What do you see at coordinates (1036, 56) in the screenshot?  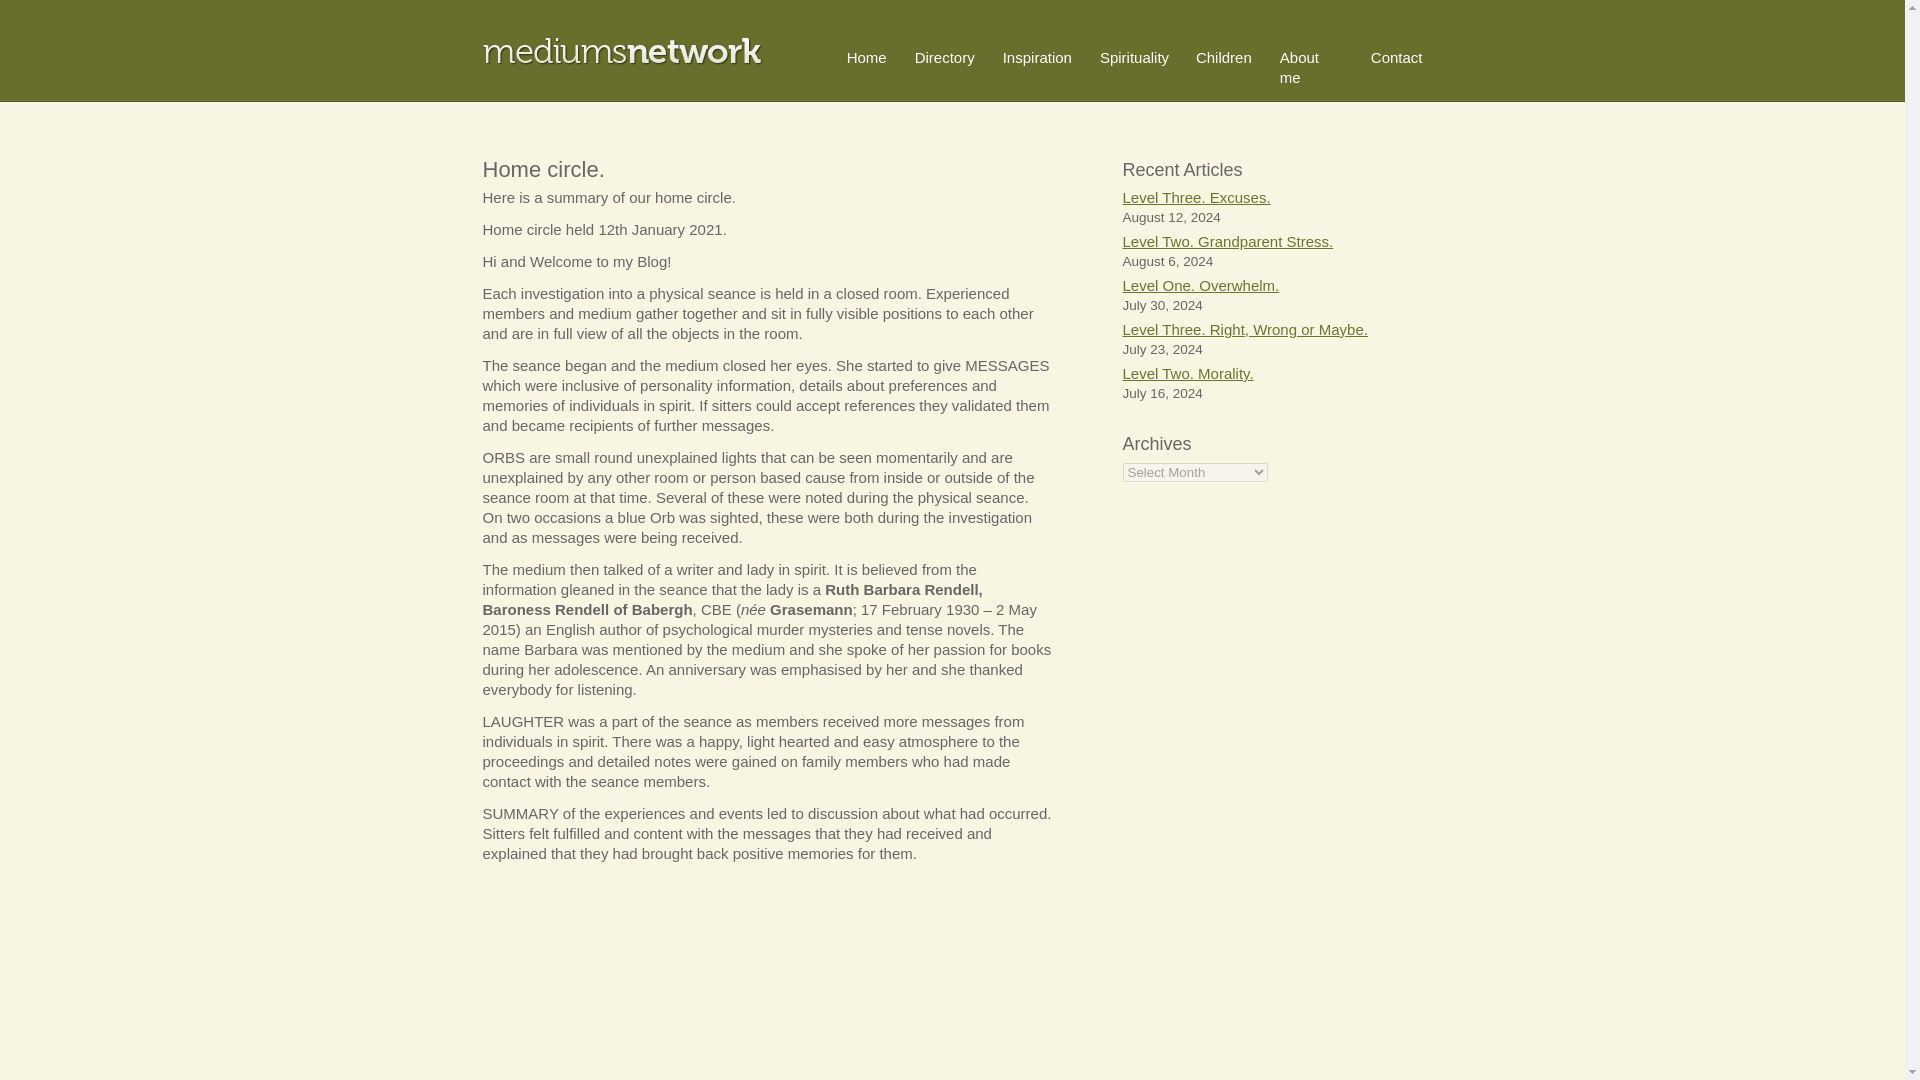 I see `Inspiration` at bounding box center [1036, 56].